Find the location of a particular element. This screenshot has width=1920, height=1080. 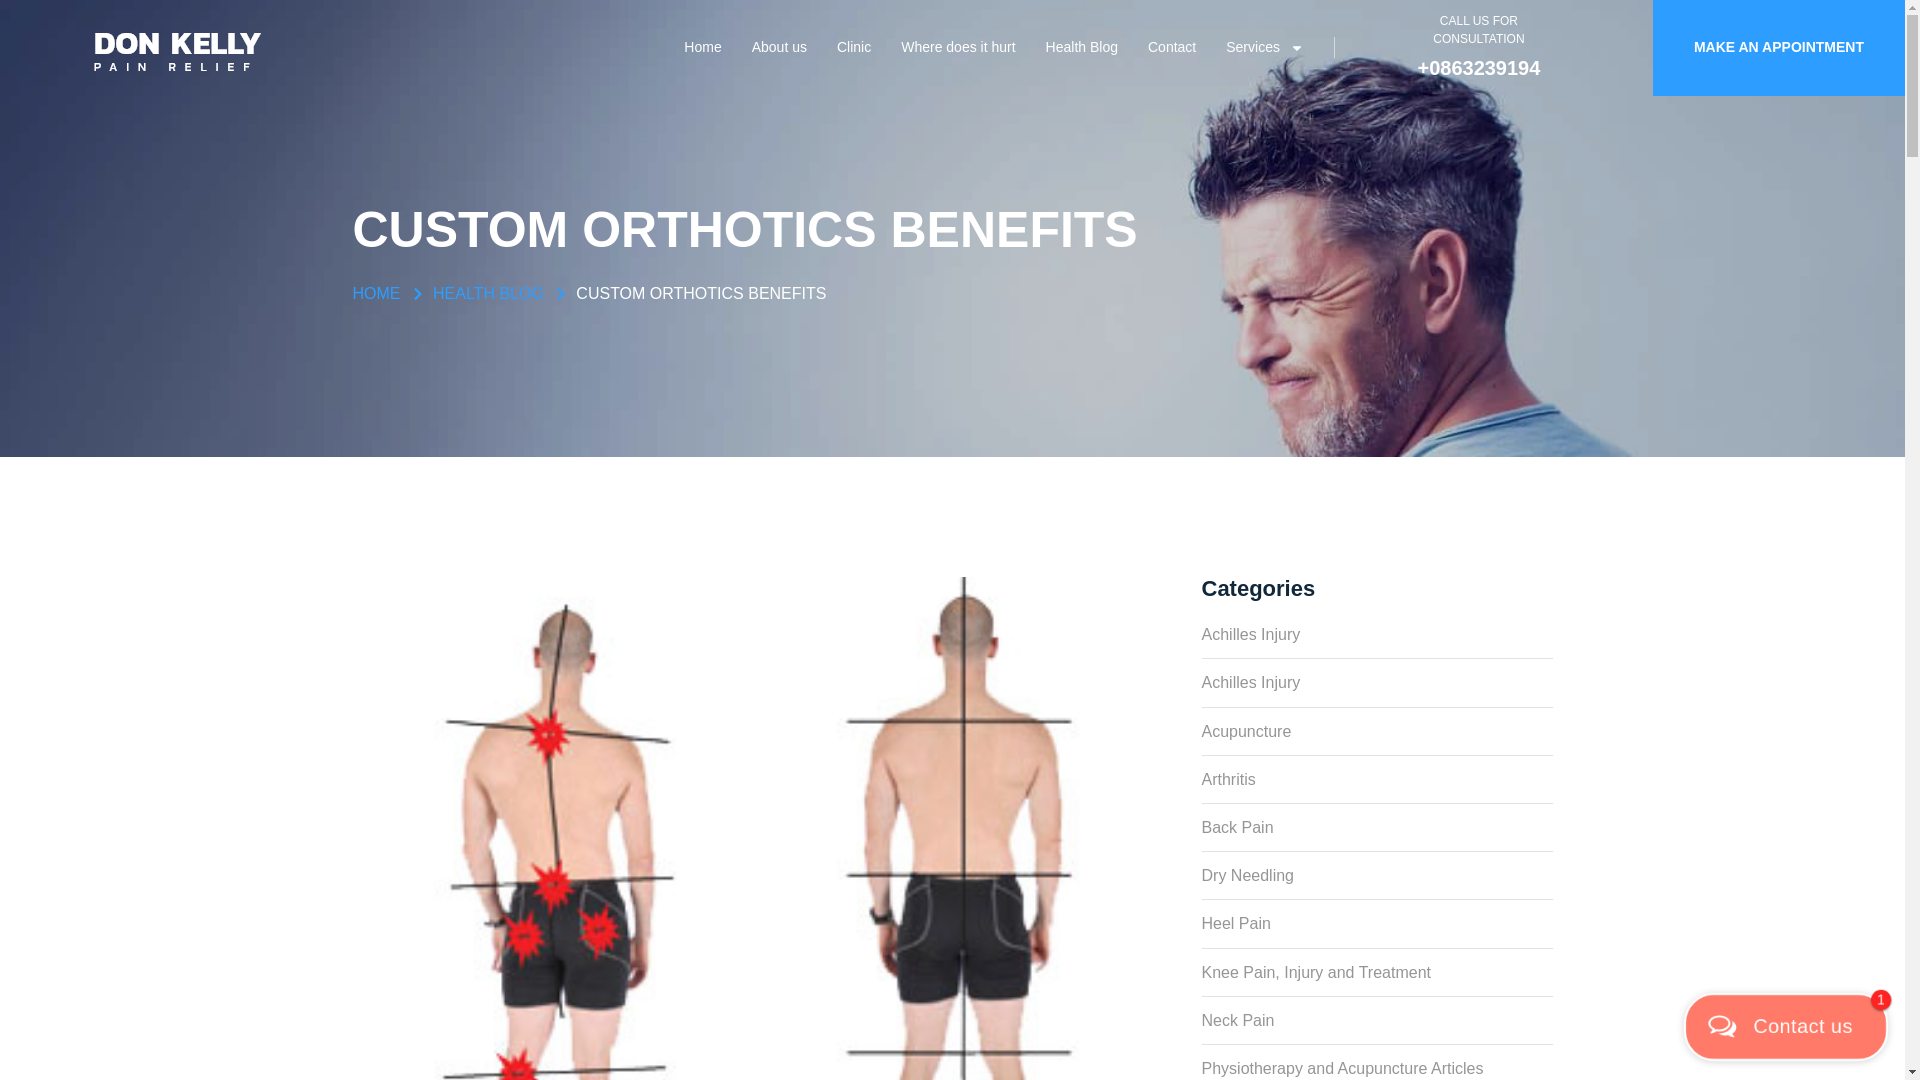

Achilles Injury is located at coordinates (1377, 676).